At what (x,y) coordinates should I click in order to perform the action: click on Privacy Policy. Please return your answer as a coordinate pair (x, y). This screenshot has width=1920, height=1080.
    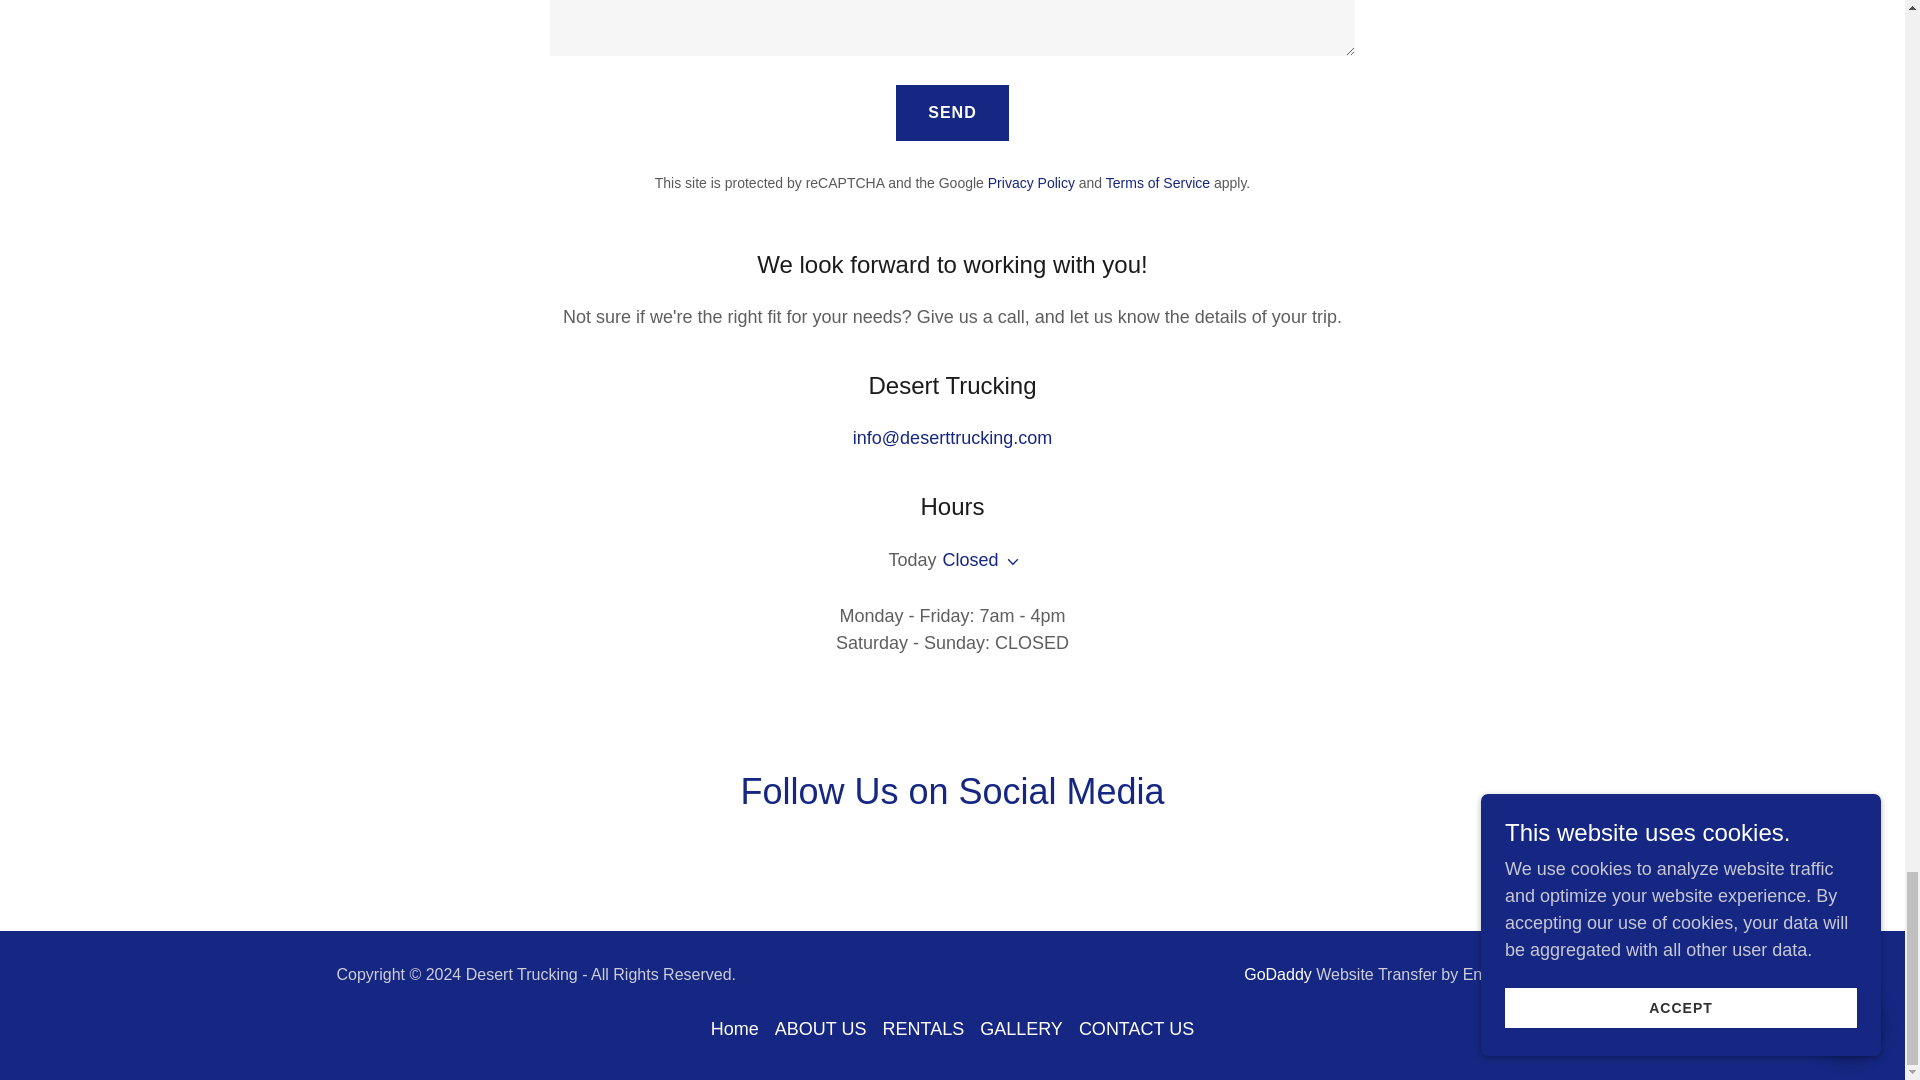
    Looking at the image, I should click on (1032, 182).